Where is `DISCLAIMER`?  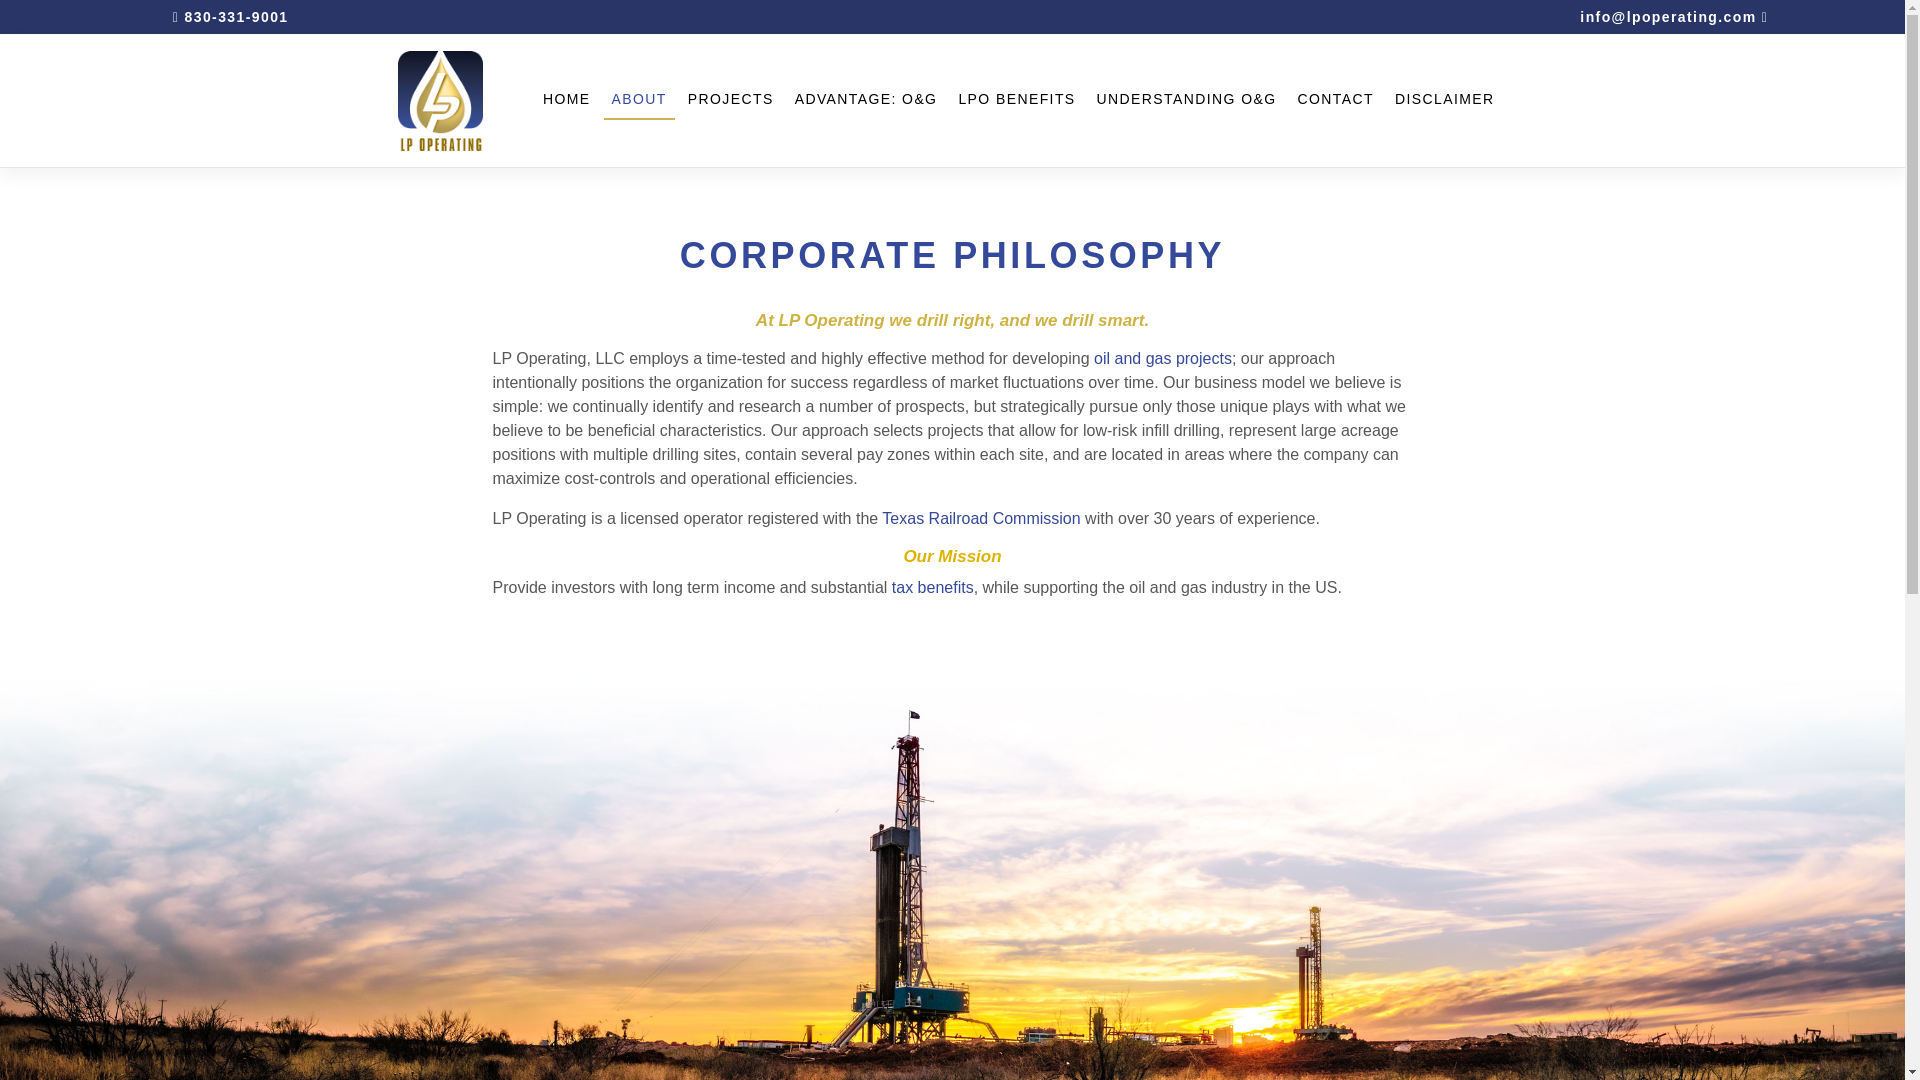 DISCLAIMER is located at coordinates (1444, 100).